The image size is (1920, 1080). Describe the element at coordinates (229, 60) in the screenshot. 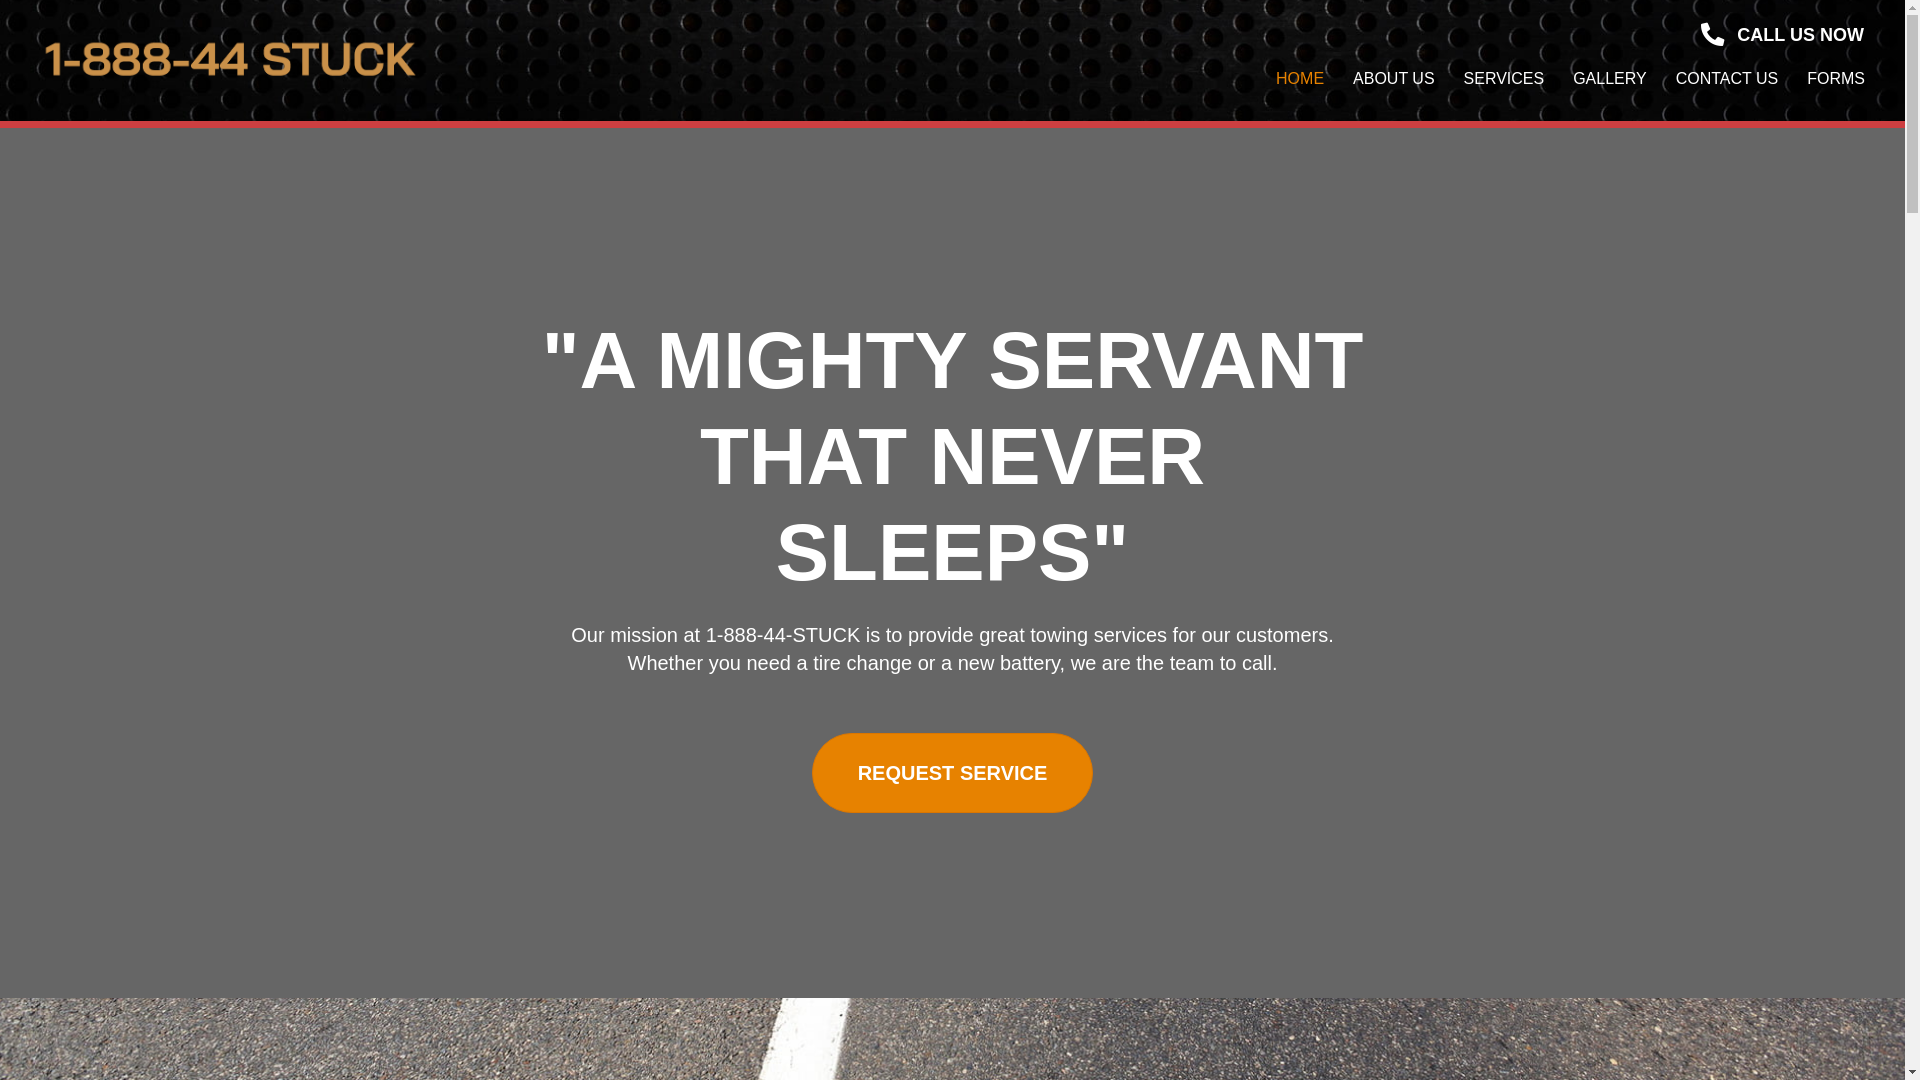

I see `188844stuck Logo` at that location.